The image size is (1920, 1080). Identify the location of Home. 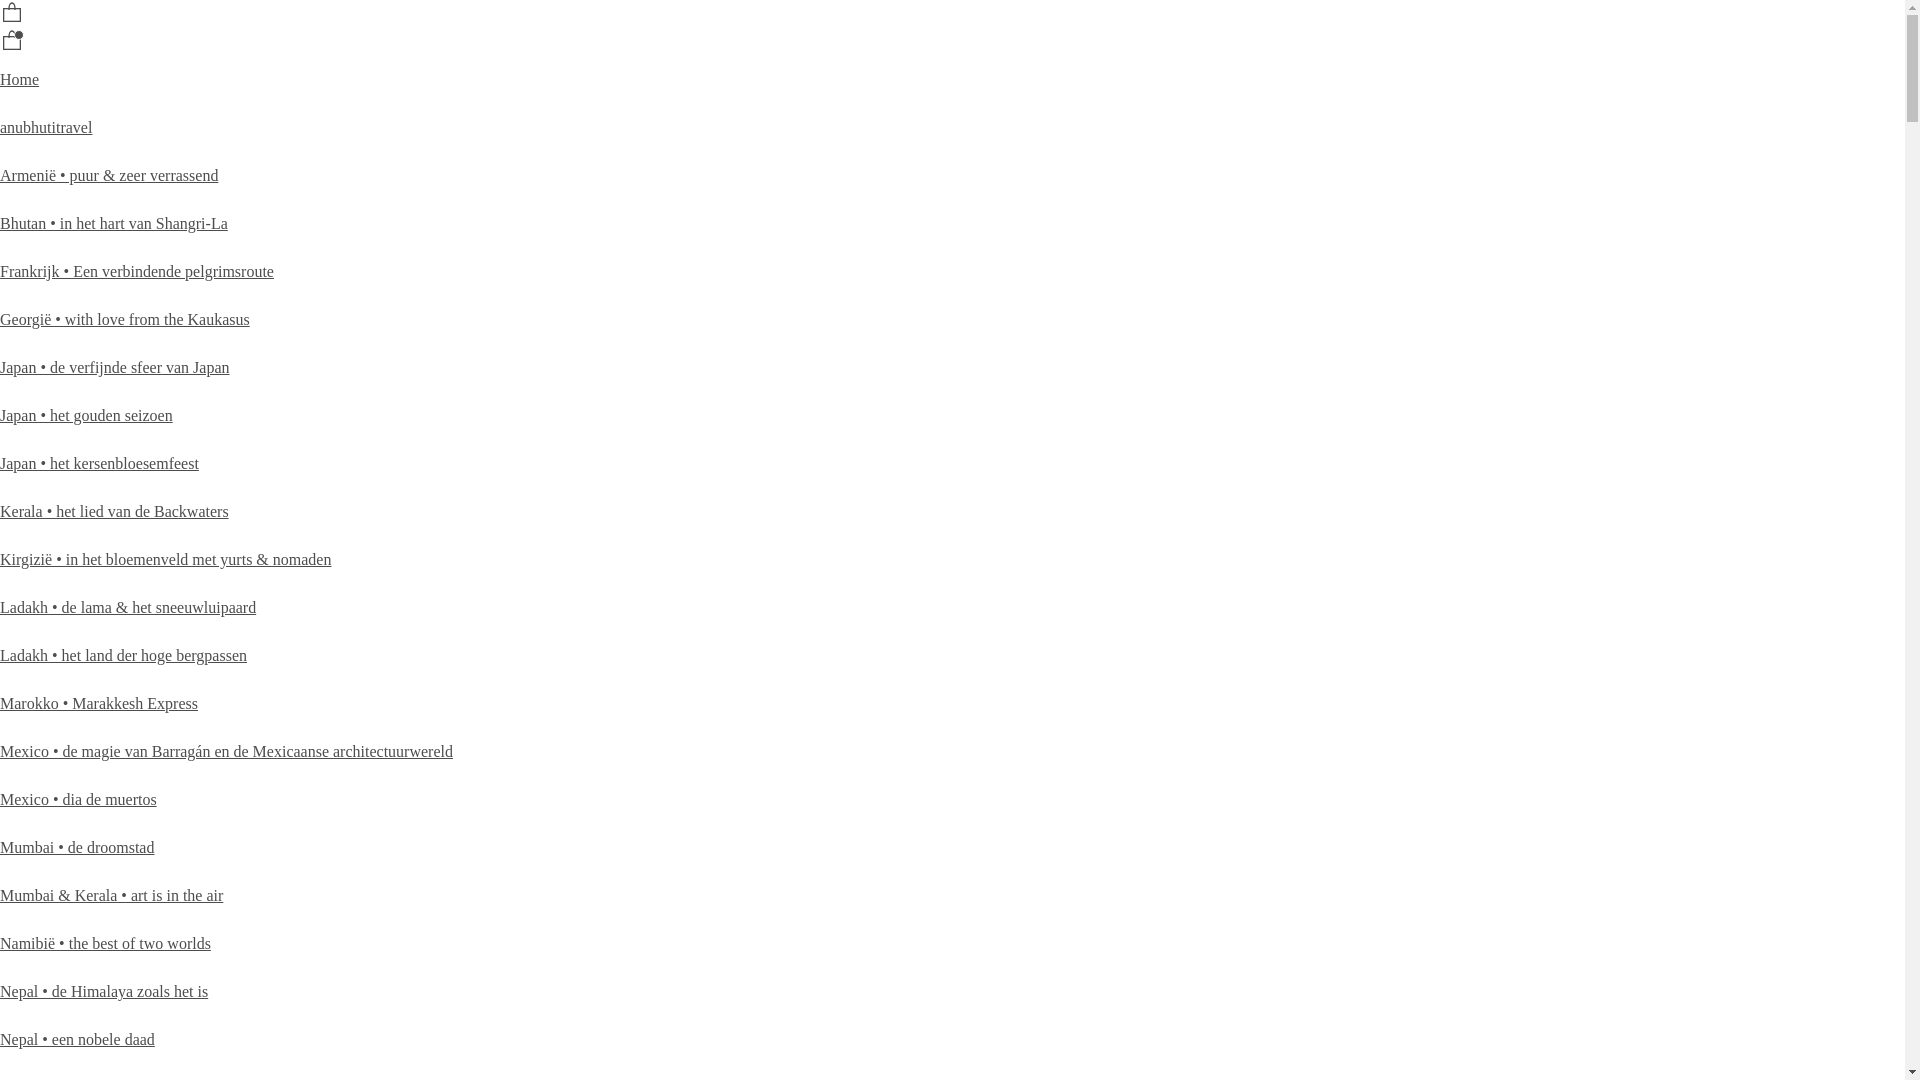
(20, 80).